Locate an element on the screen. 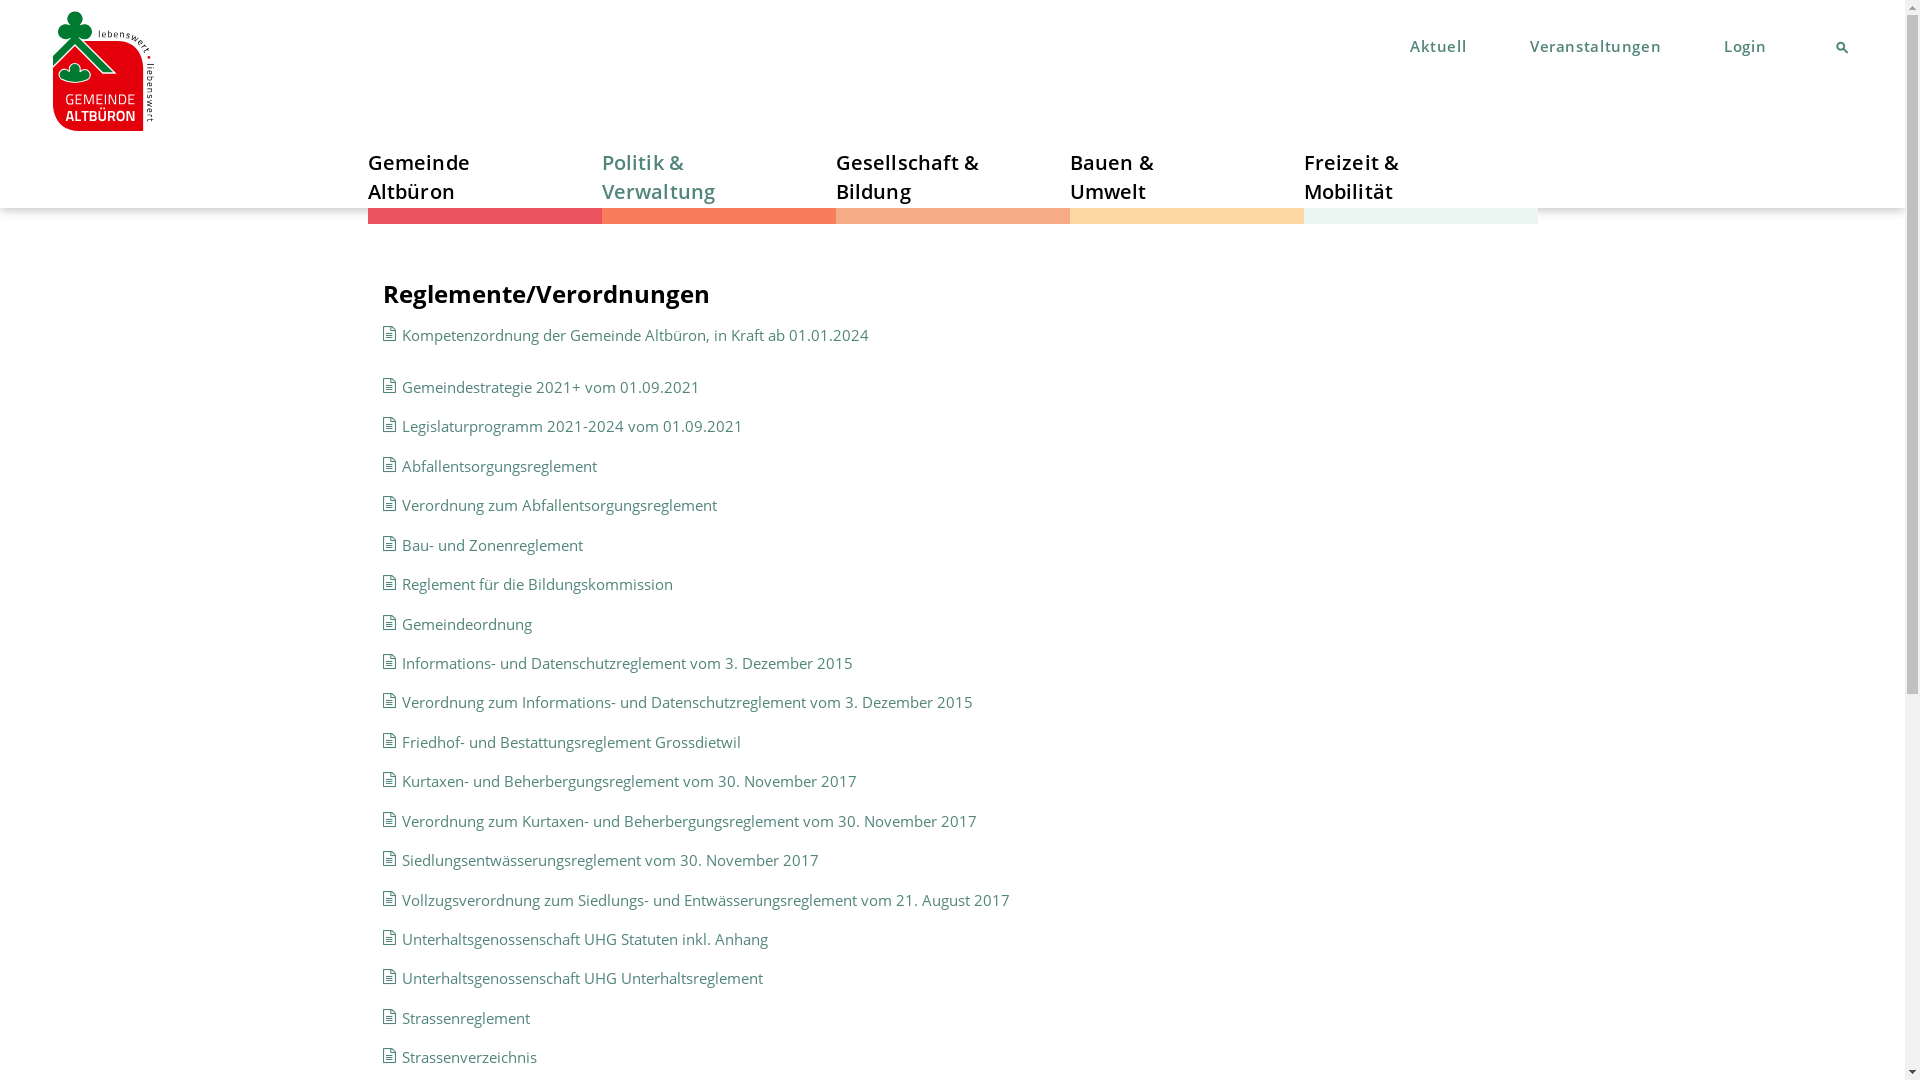 This screenshot has width=1920, height=1080. Gemeindeordnung is located at coordinates (467, 624).